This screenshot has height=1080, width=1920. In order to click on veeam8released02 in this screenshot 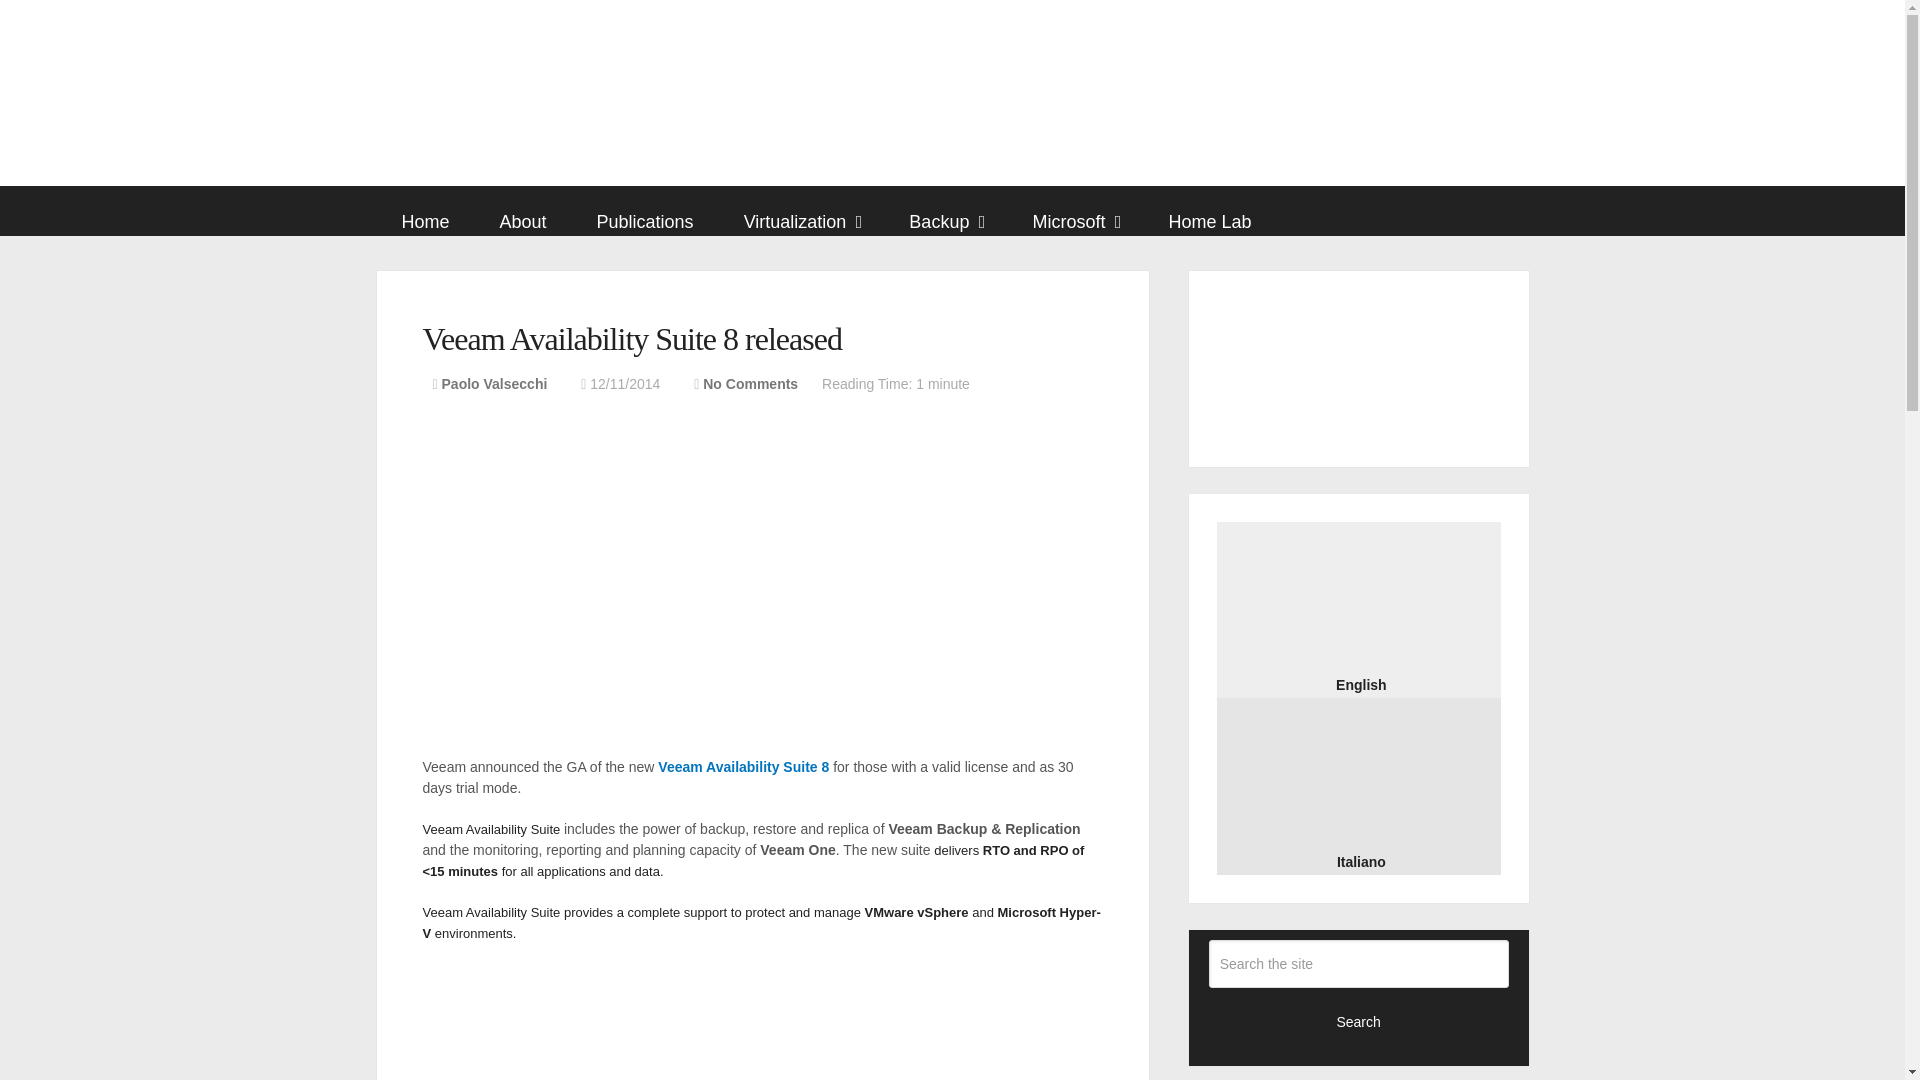, I will do `click(762, 1022)`.